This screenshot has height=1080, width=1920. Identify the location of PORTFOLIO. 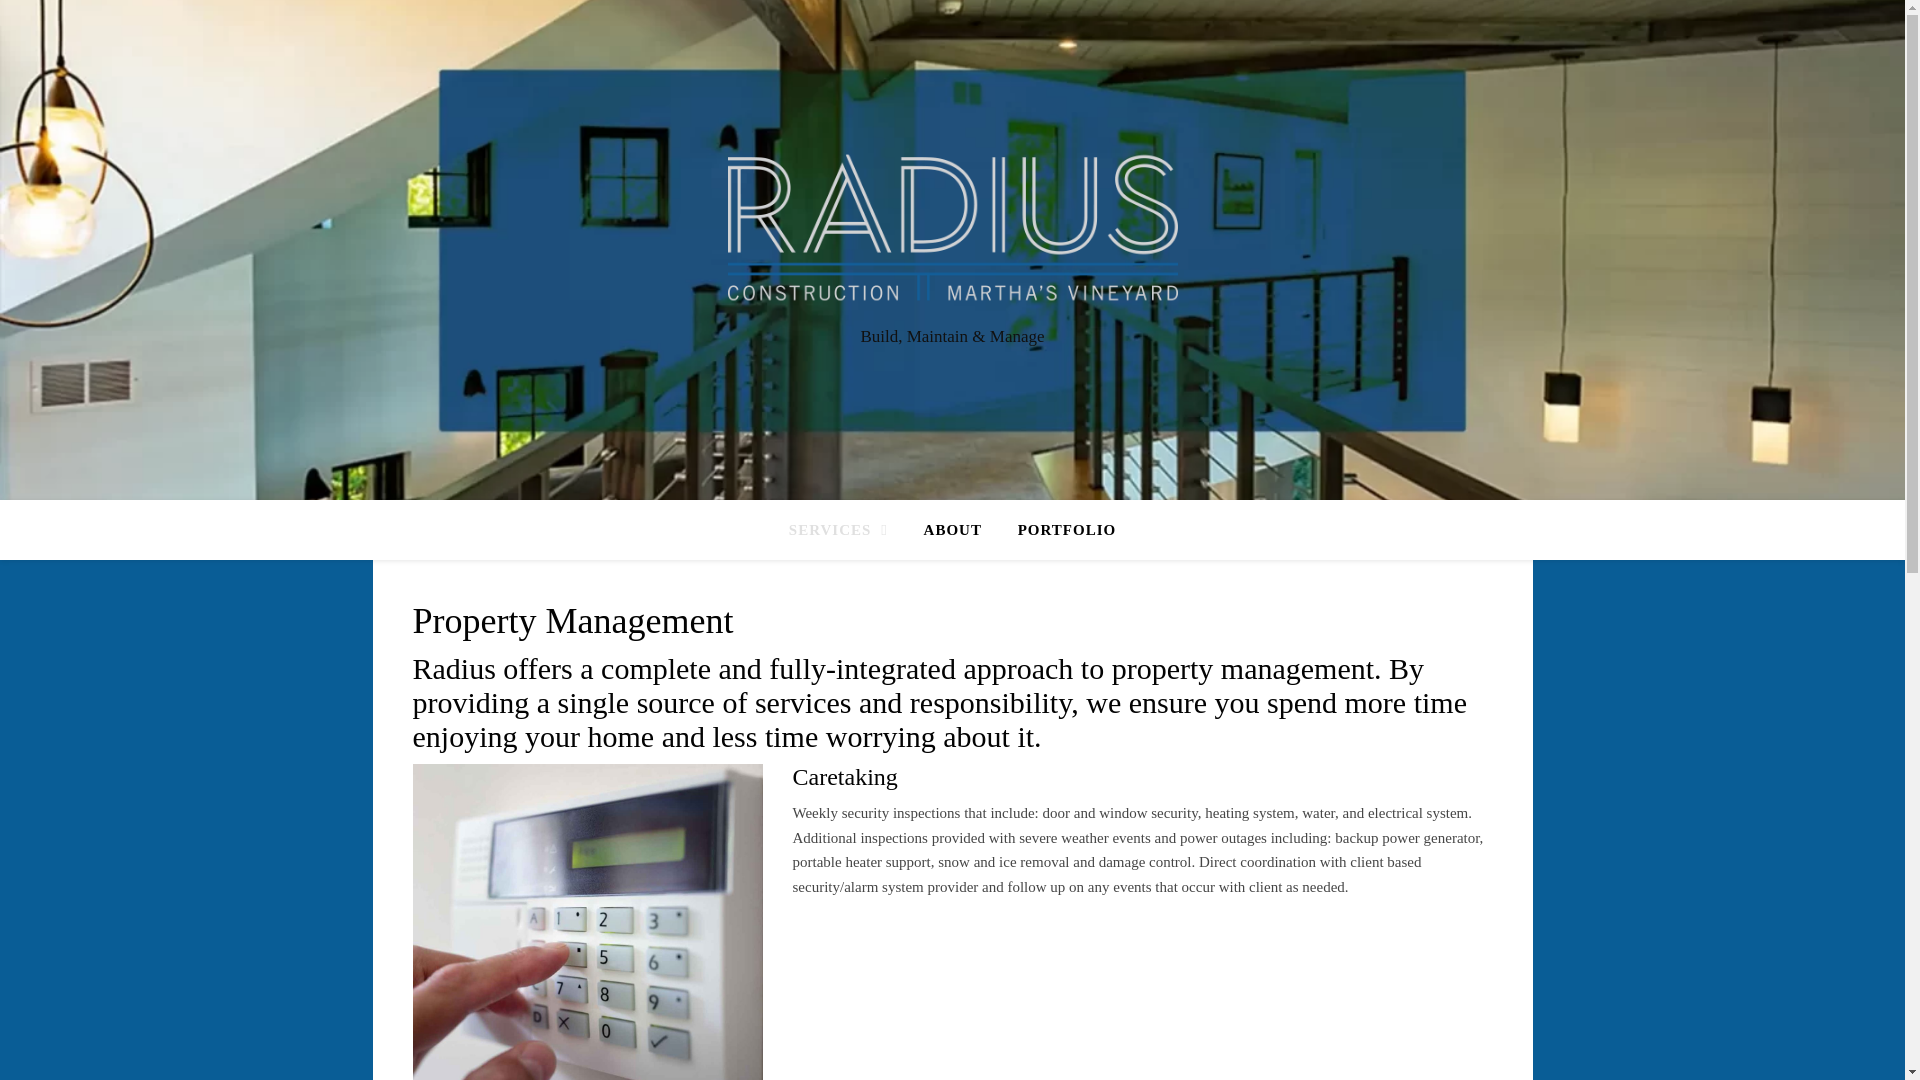
(1058, 530).